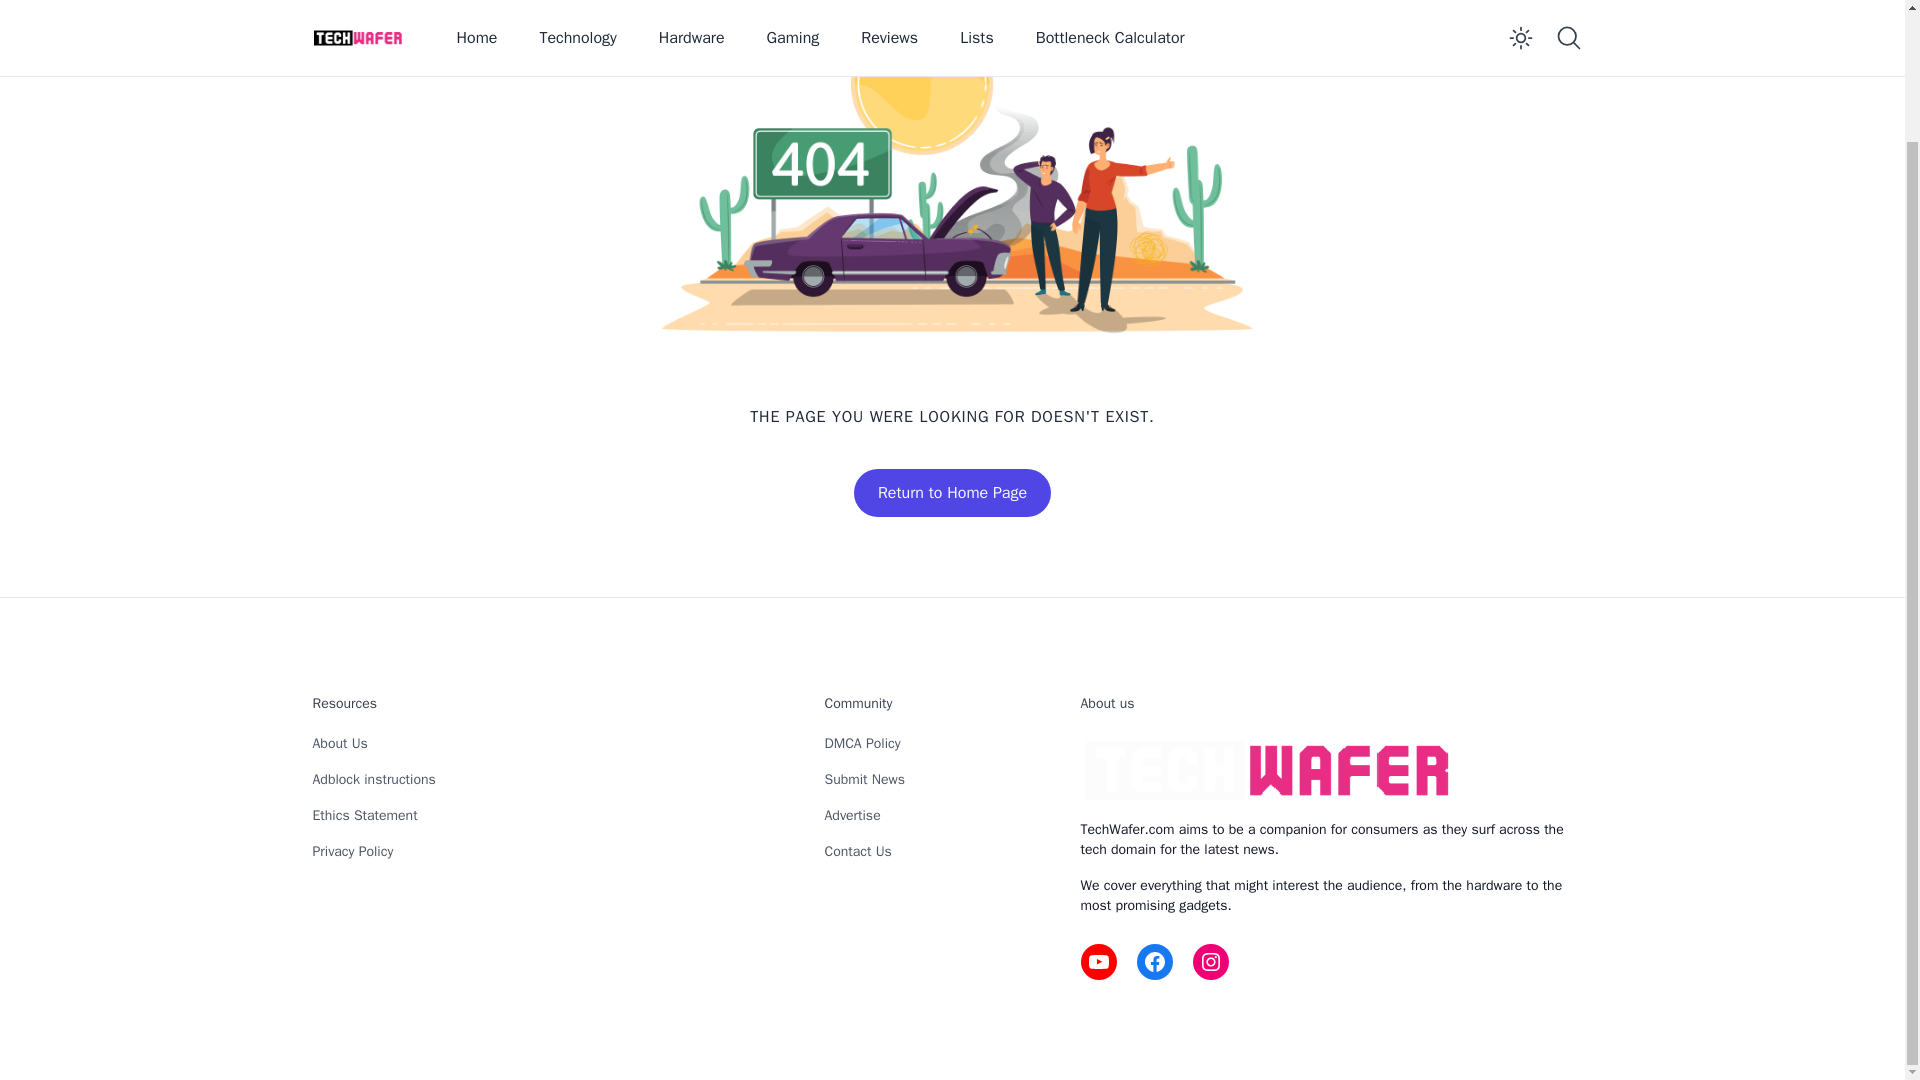  What do you see at coordinates (373, 780) in the screenshot?
I see `Adblock instructions` at bounding box center [373, 780].